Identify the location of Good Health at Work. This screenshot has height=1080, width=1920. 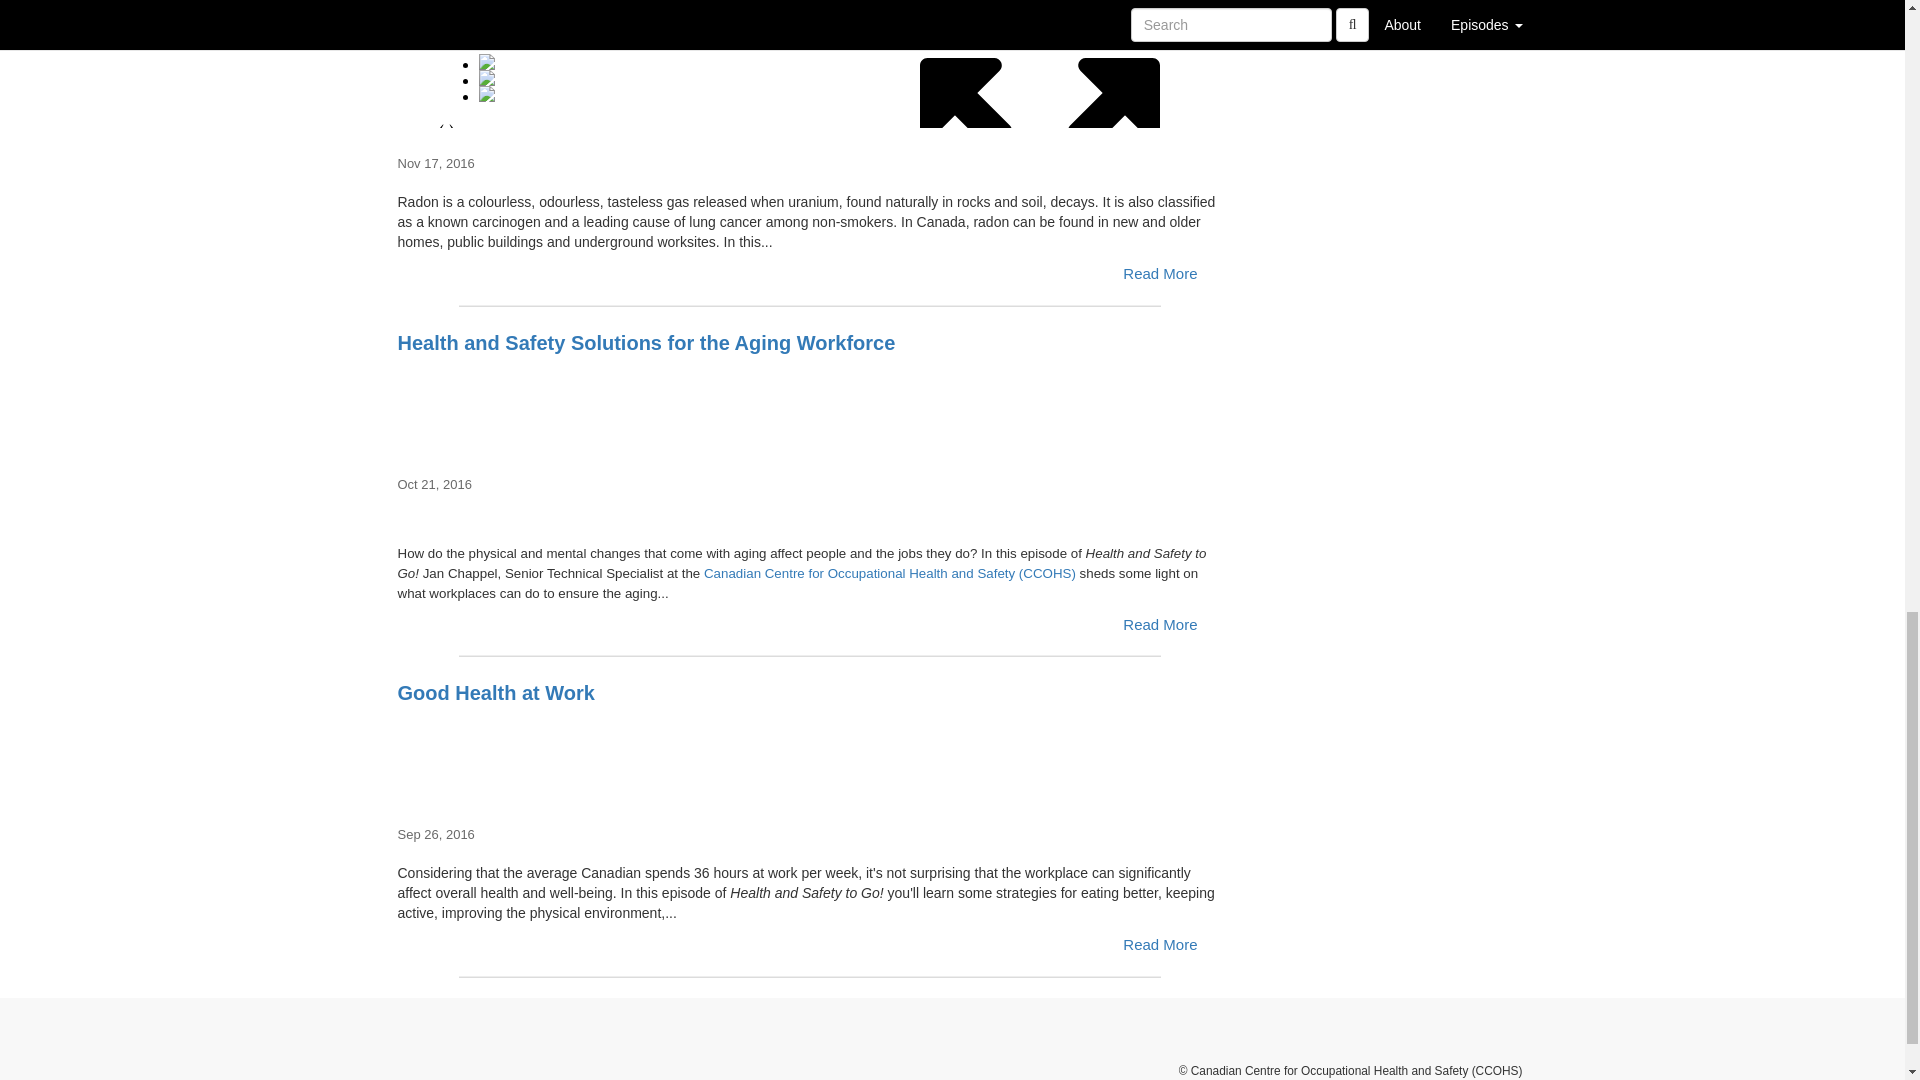
(810, 754).